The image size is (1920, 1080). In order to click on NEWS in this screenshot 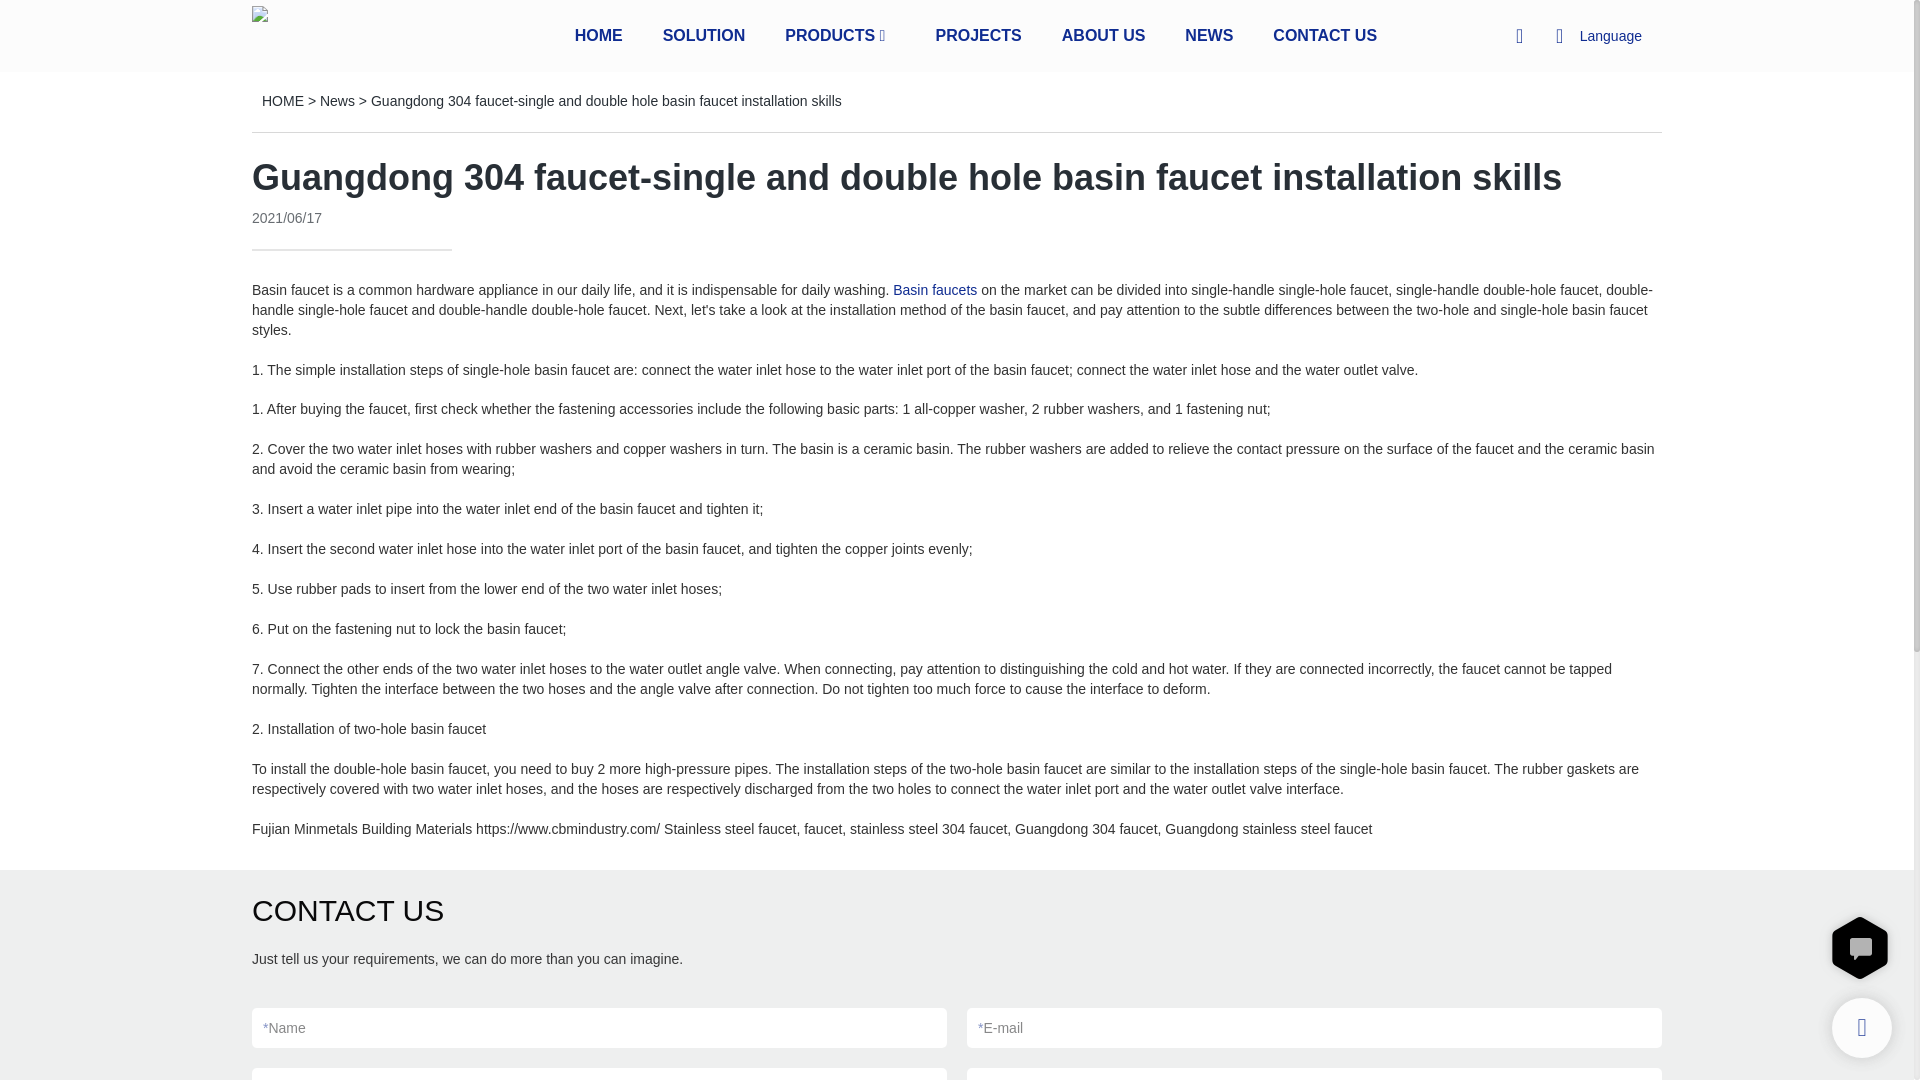, I will do `click(1208, 34)`.